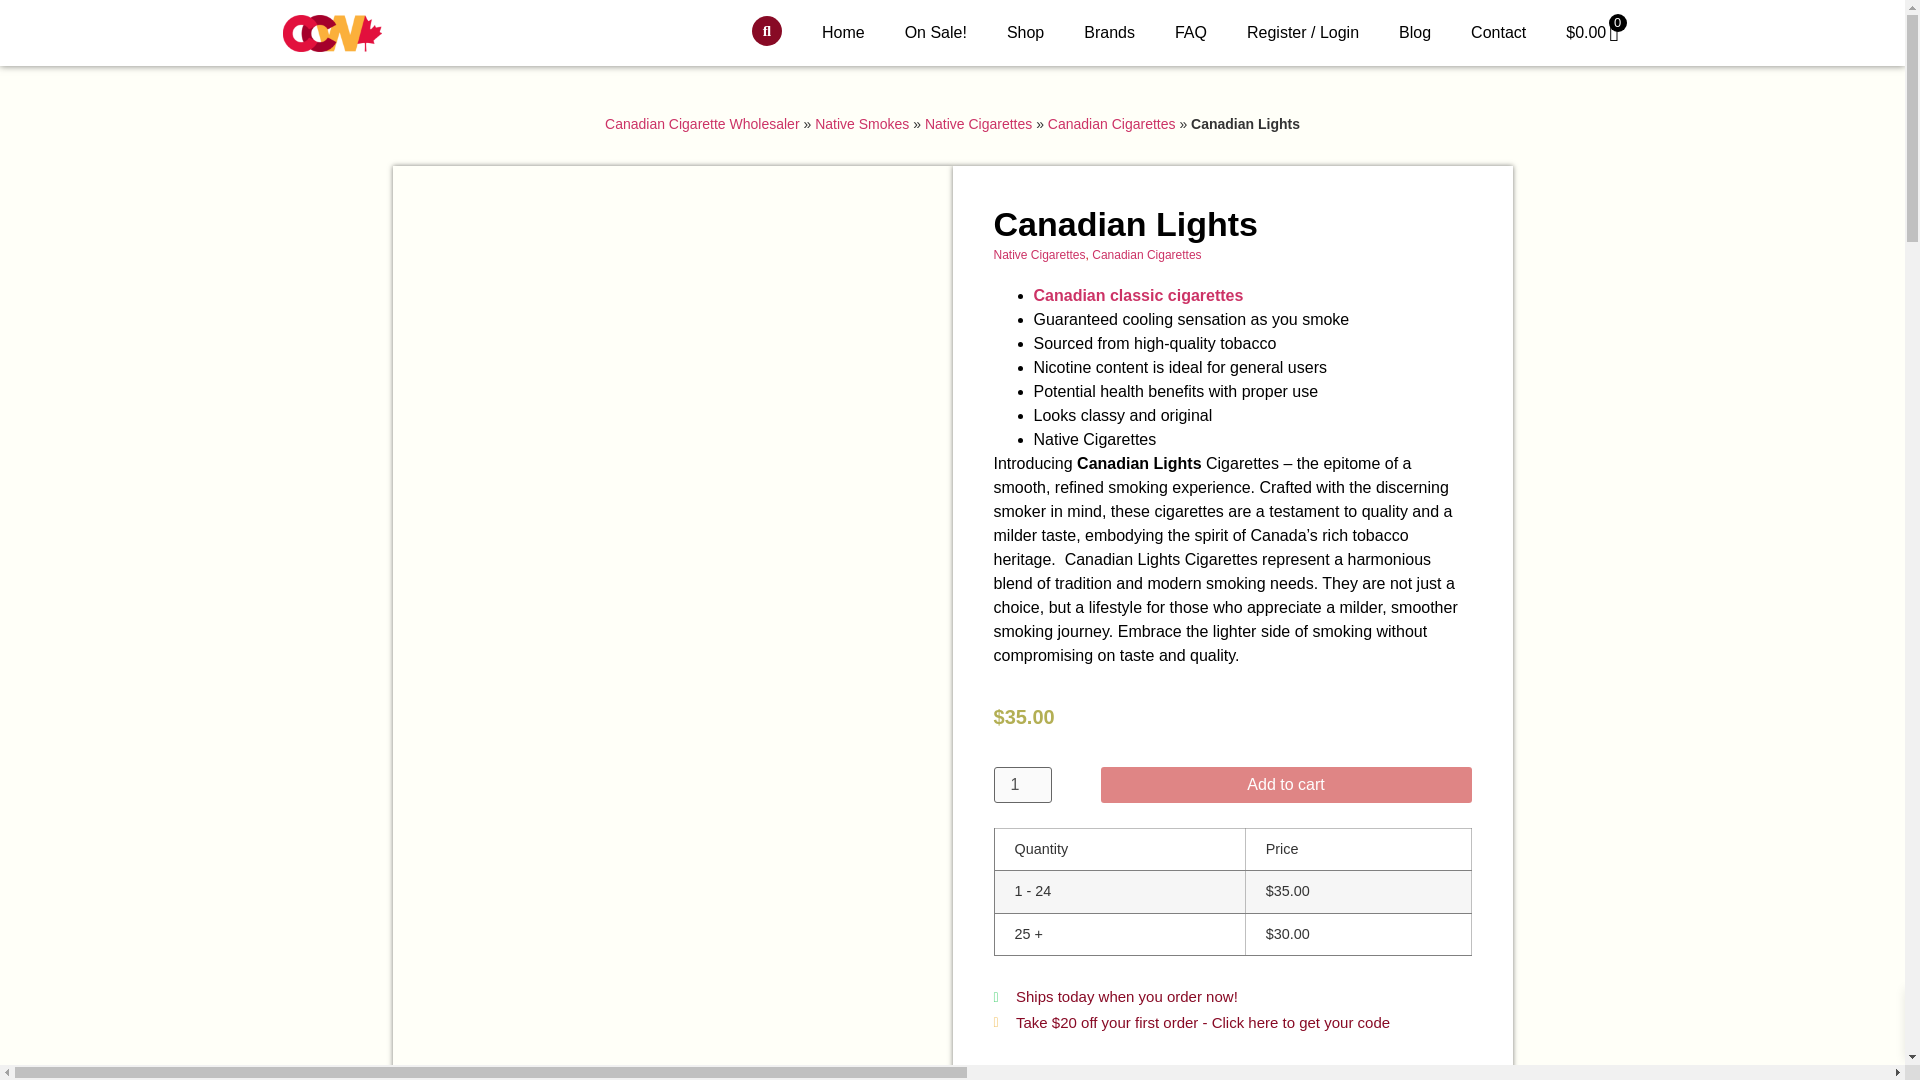 The image size is (1920, 1080). What do you see at coordinates (1414, 32) in the screenshot?
I see `Blog` at bounding box center [1414, 32].